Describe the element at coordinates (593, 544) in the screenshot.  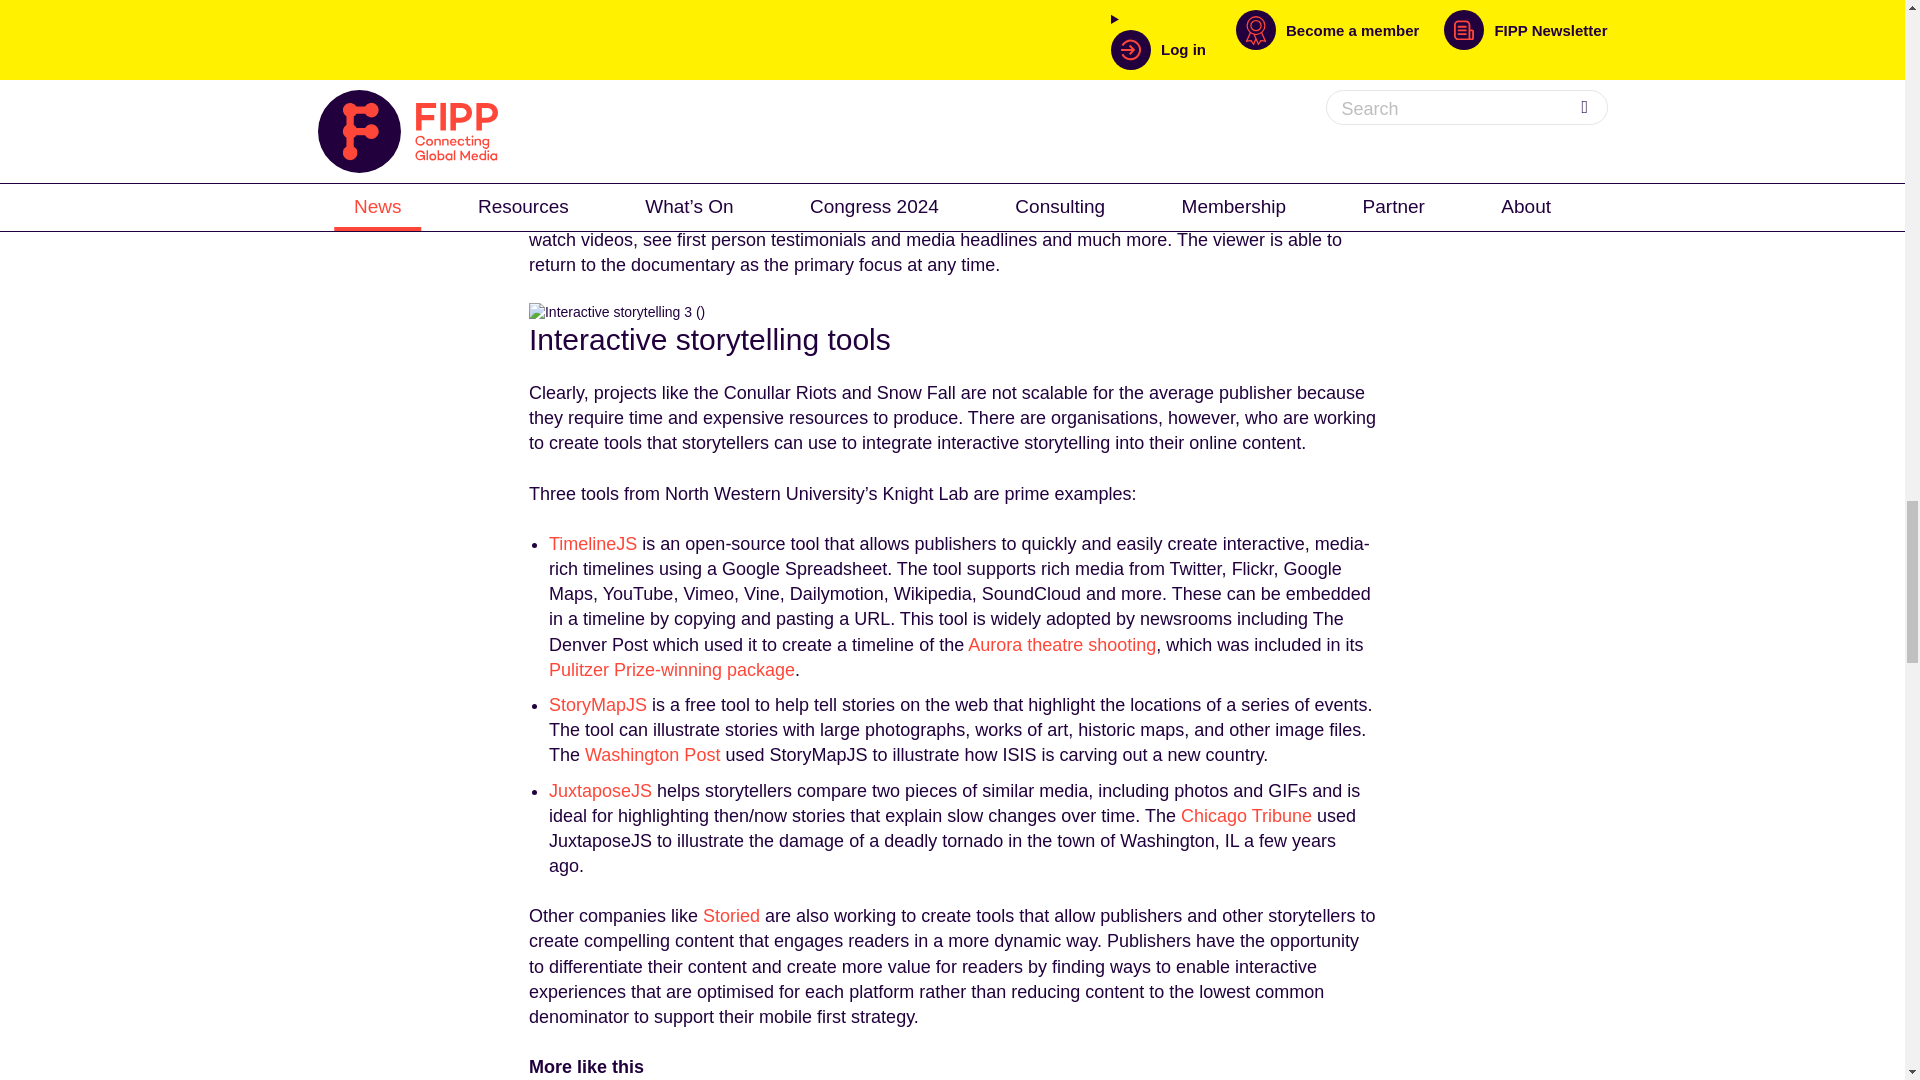
I see `TimelineJS` at that location.